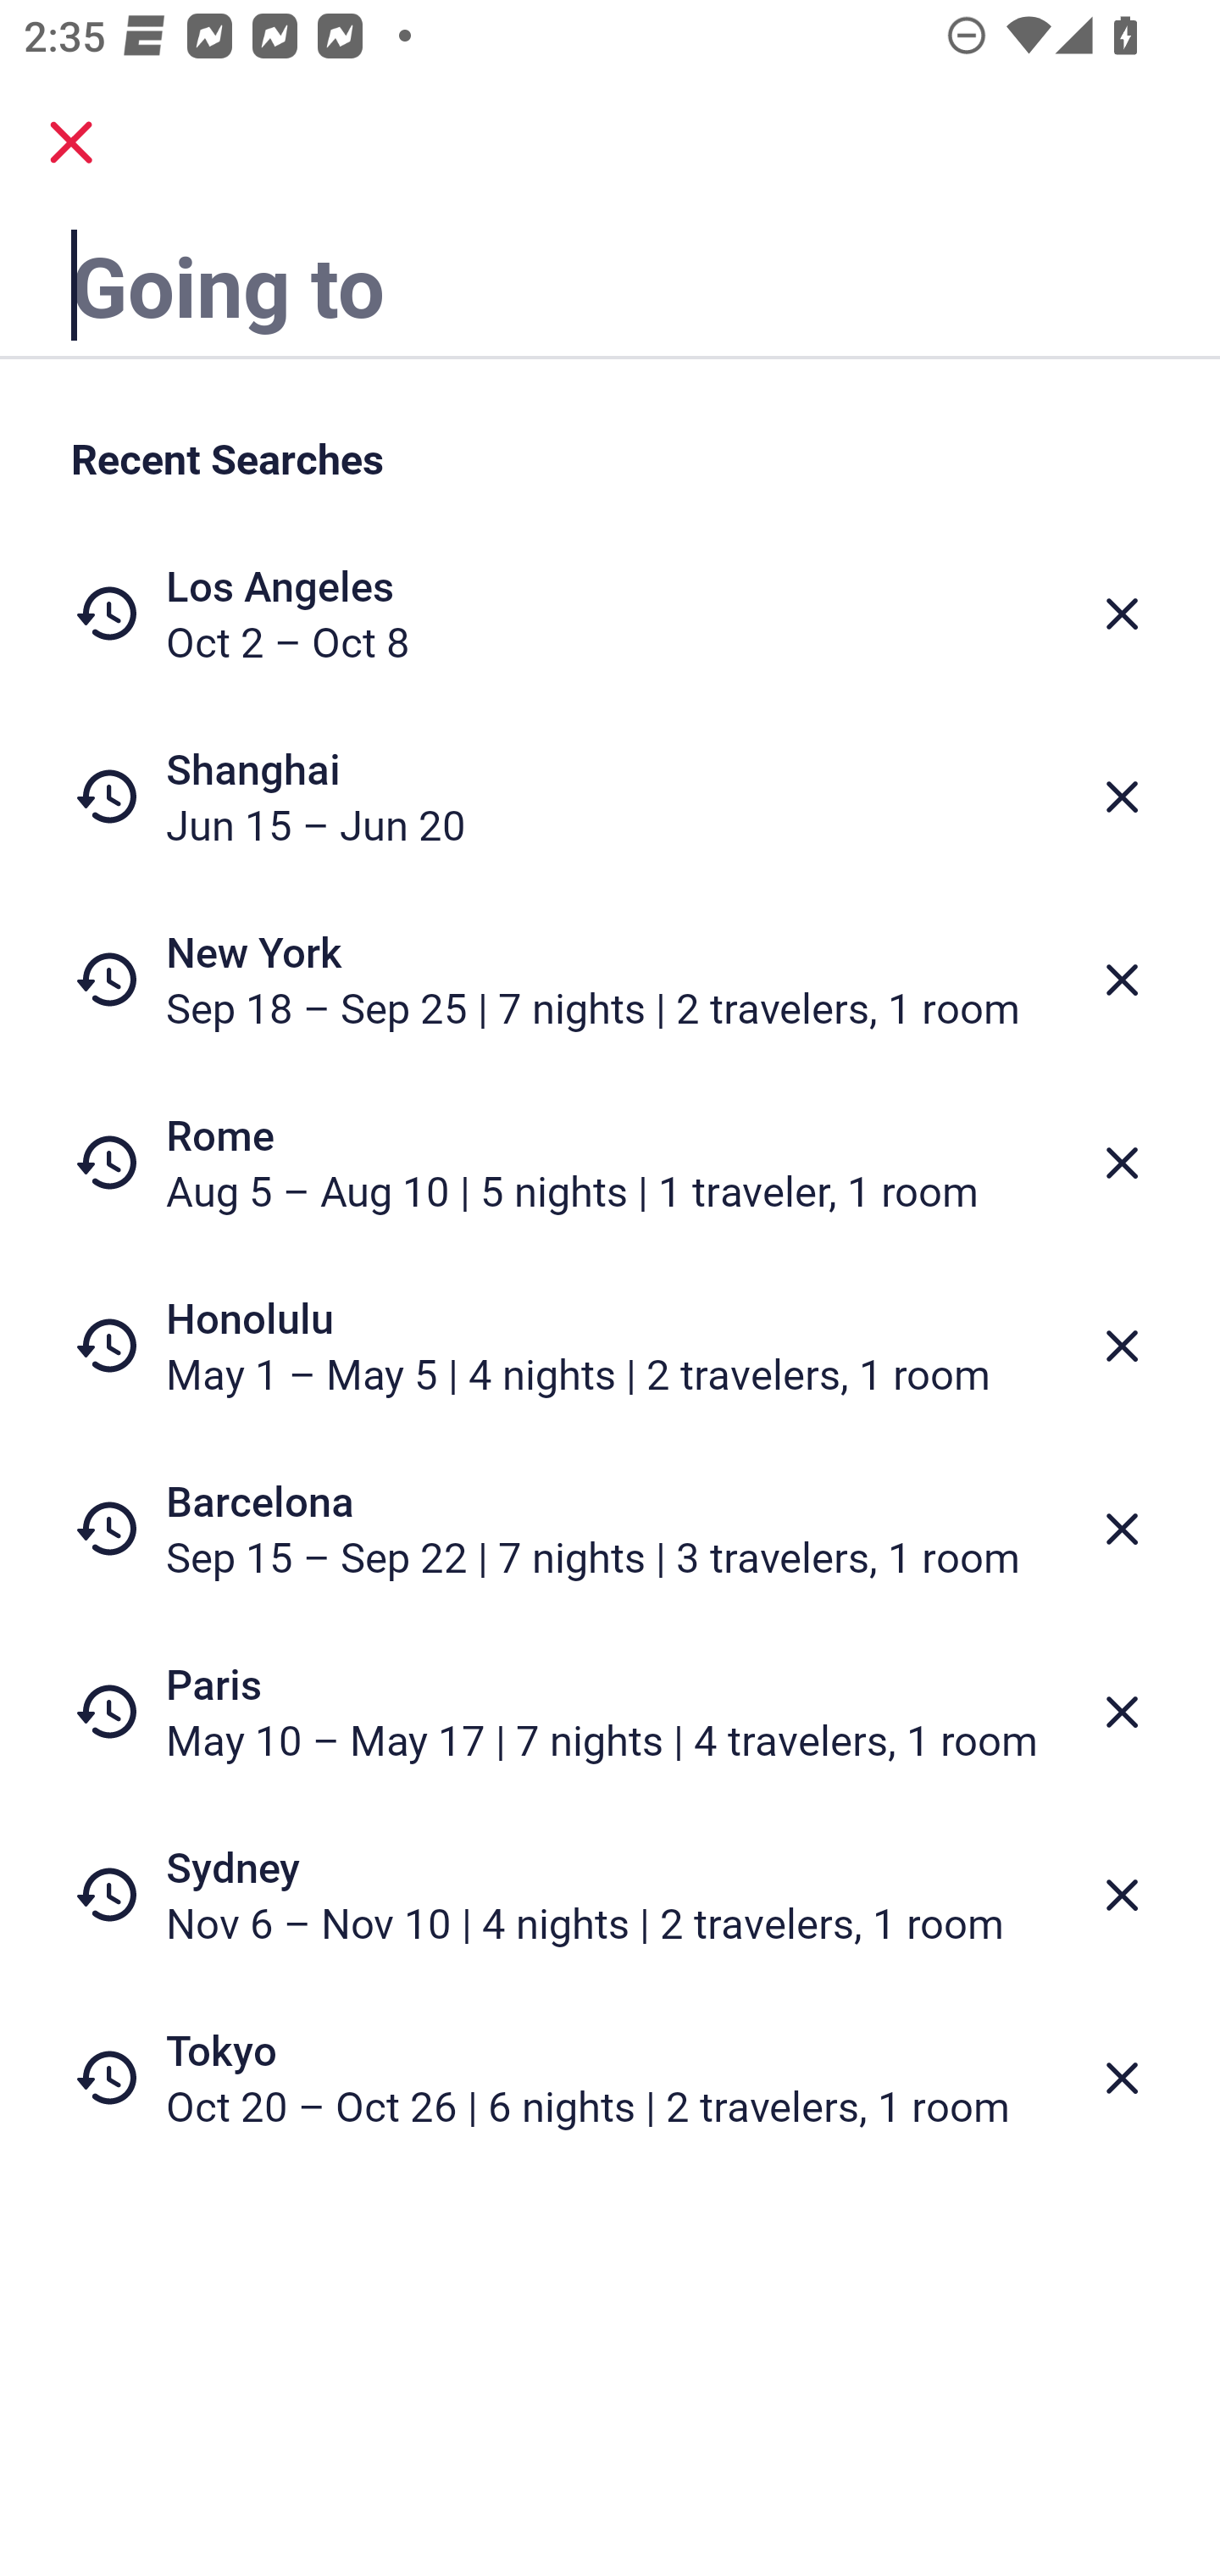 Image resolution: width=1220 pixels, height=2576 pixels. What do you see at coordinates (1122, 1529) in the screenshot?
I see `Delete from recent searches` at bounding box center [1122, 1529].